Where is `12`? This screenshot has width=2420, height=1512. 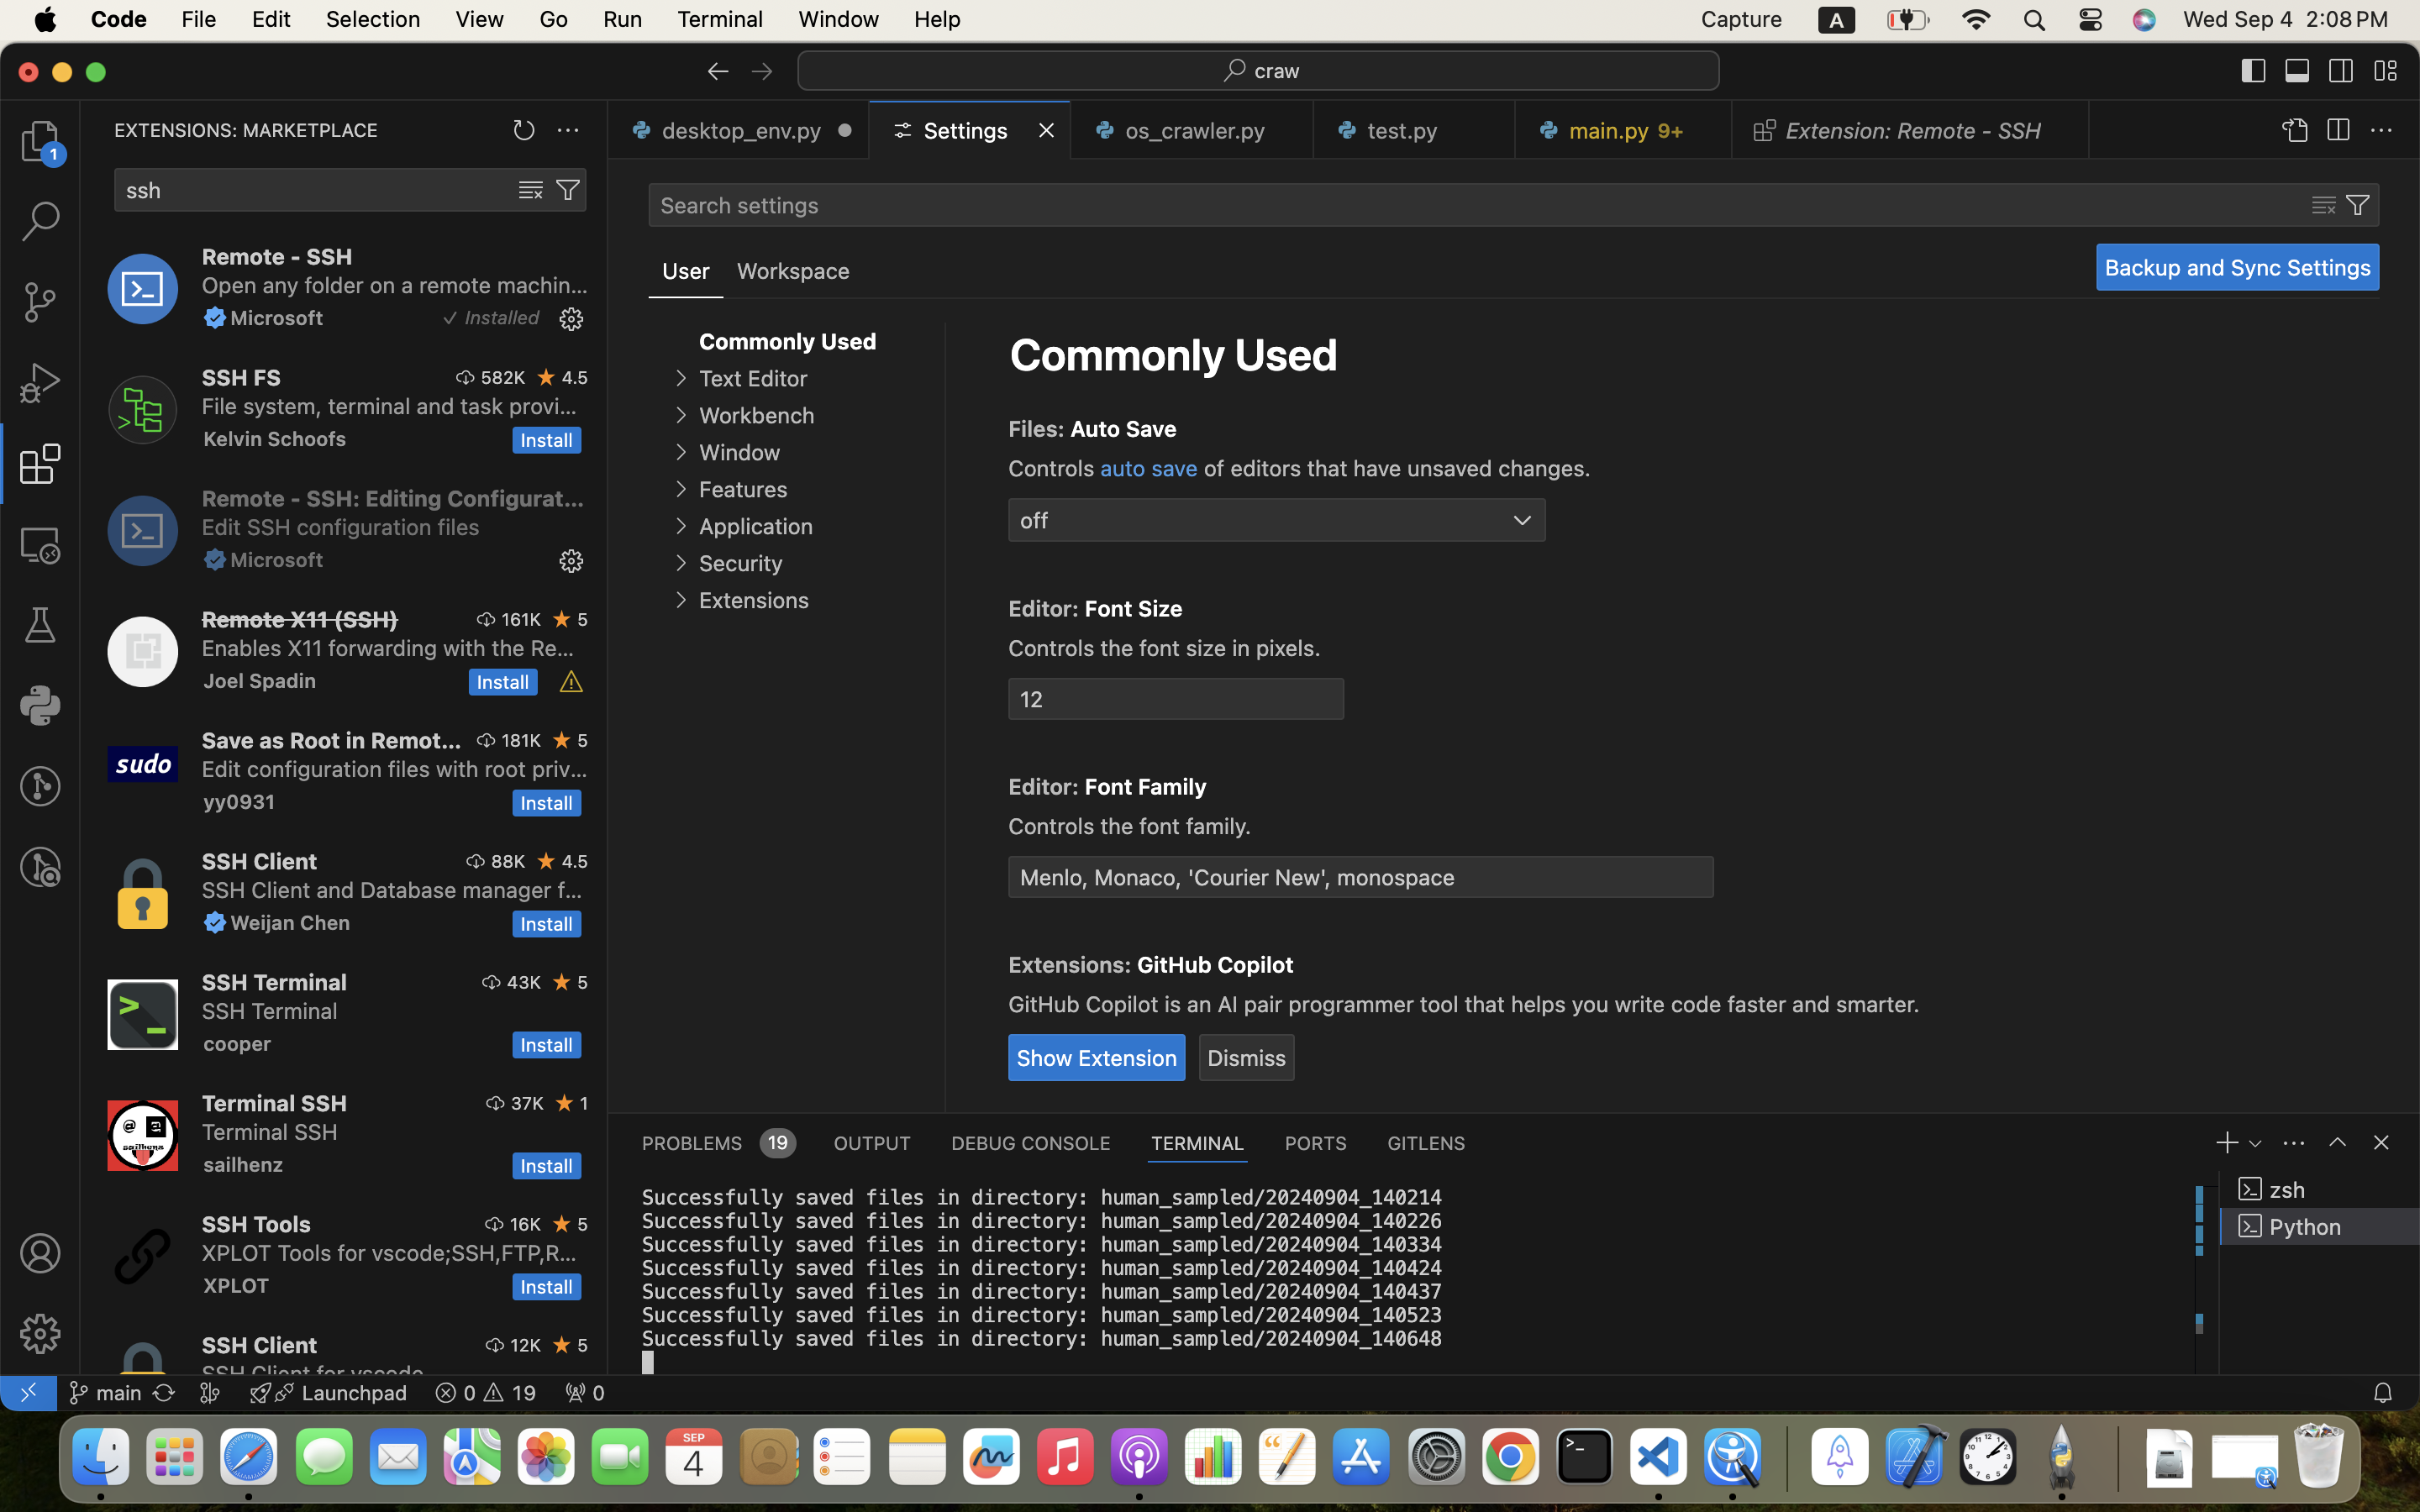
12 is located at coordinates (1176, 700).